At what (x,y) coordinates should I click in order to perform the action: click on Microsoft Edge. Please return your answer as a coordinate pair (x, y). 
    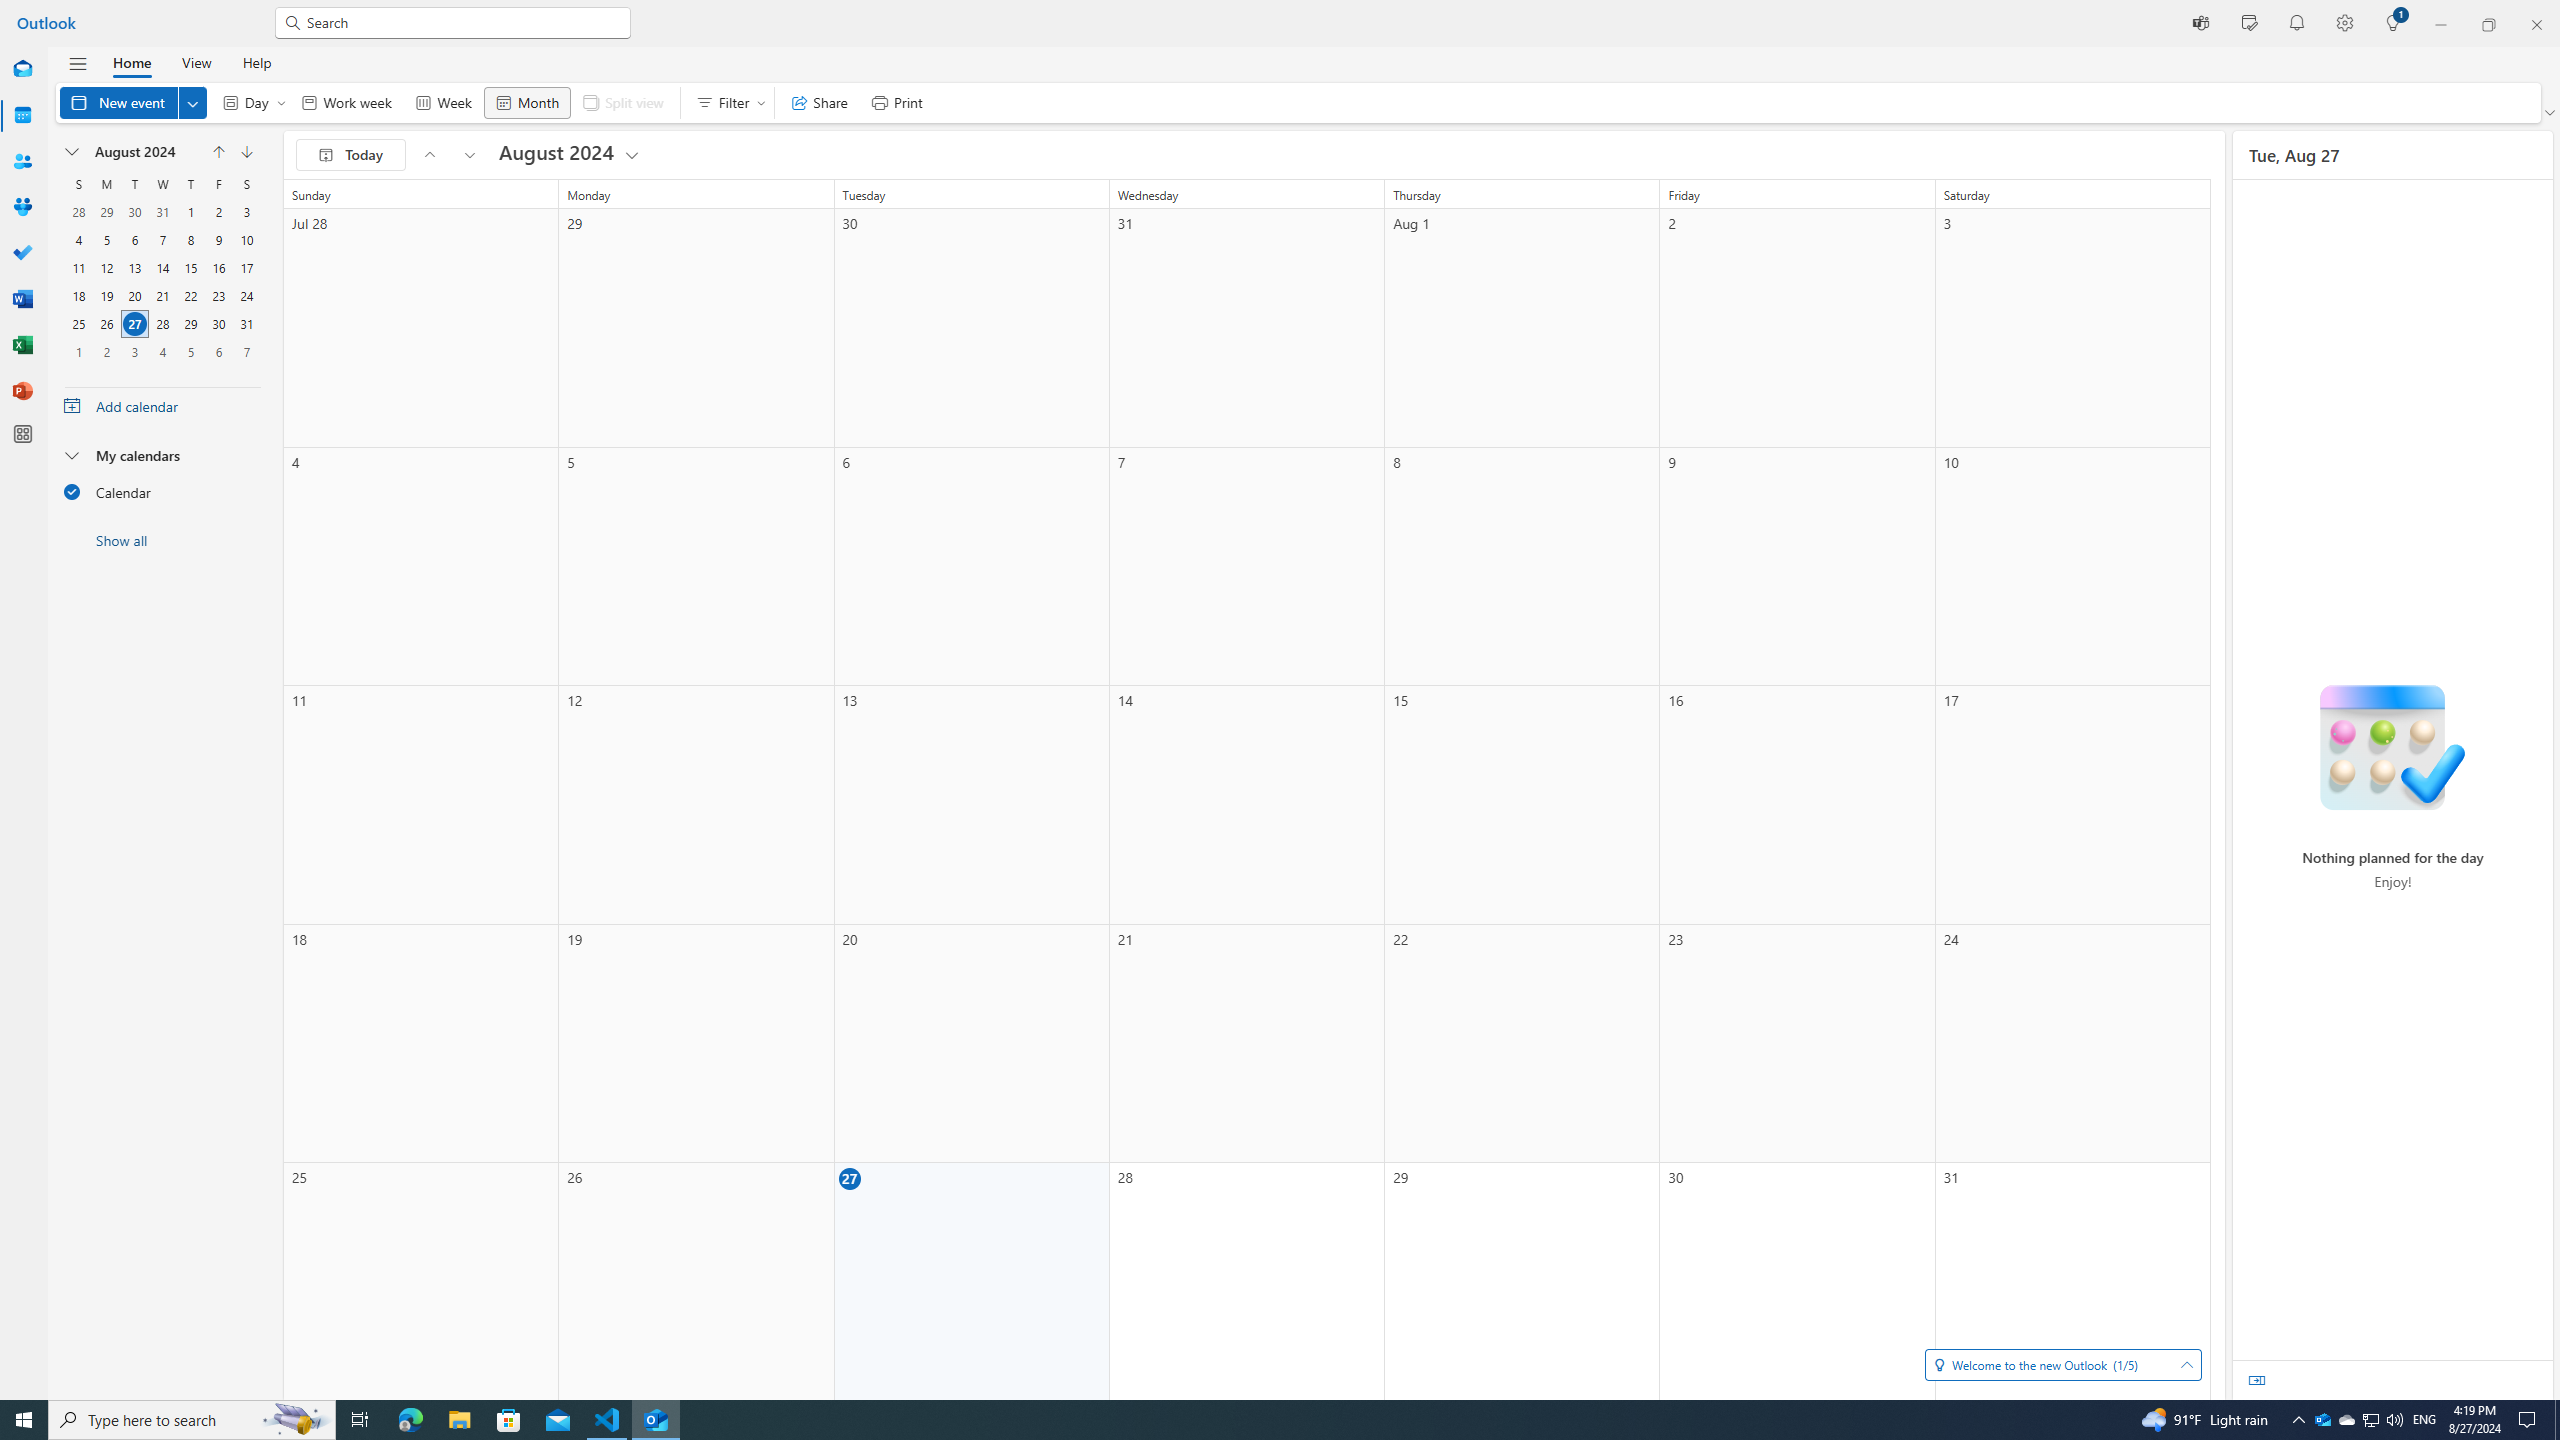
    Looking at the image, I should click on (410, 1420).